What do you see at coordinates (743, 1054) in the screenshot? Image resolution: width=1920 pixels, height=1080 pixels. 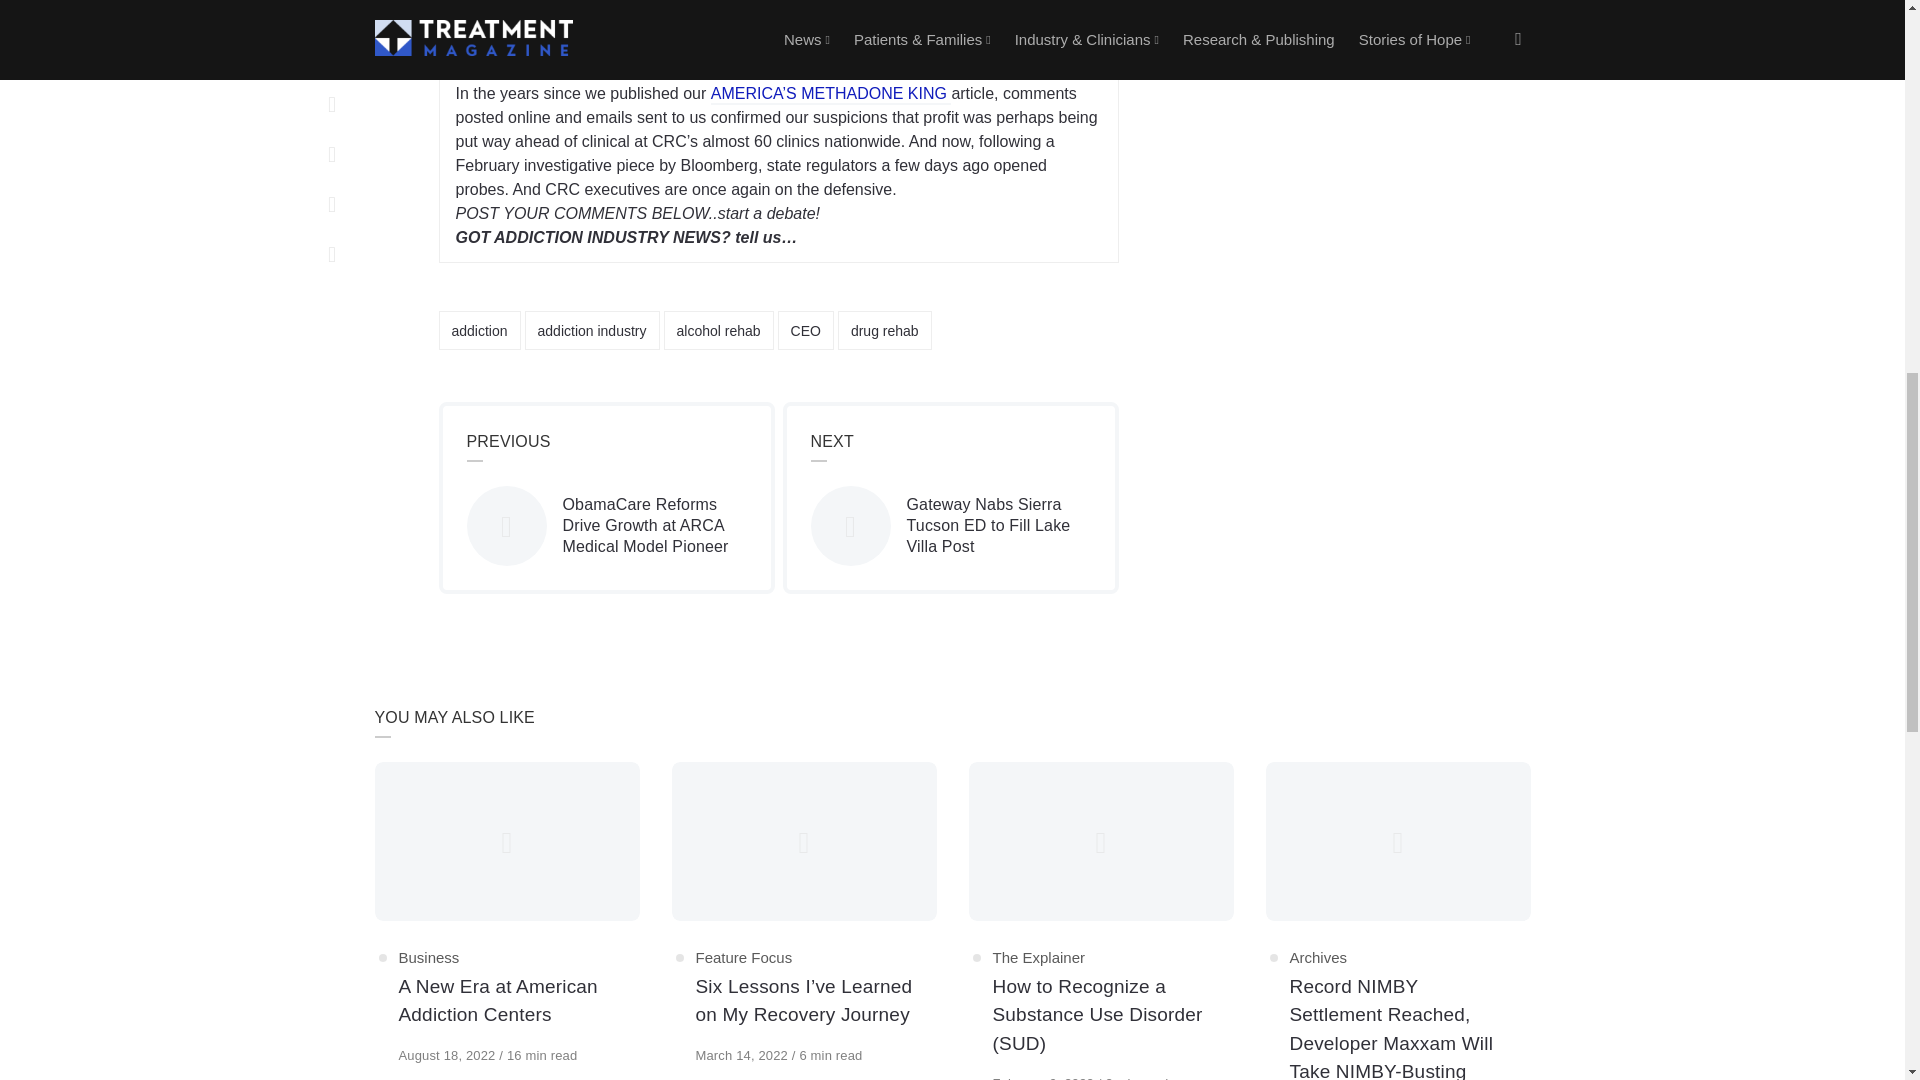 I see `March 14, 2022` at bounding box center [743, 1054].